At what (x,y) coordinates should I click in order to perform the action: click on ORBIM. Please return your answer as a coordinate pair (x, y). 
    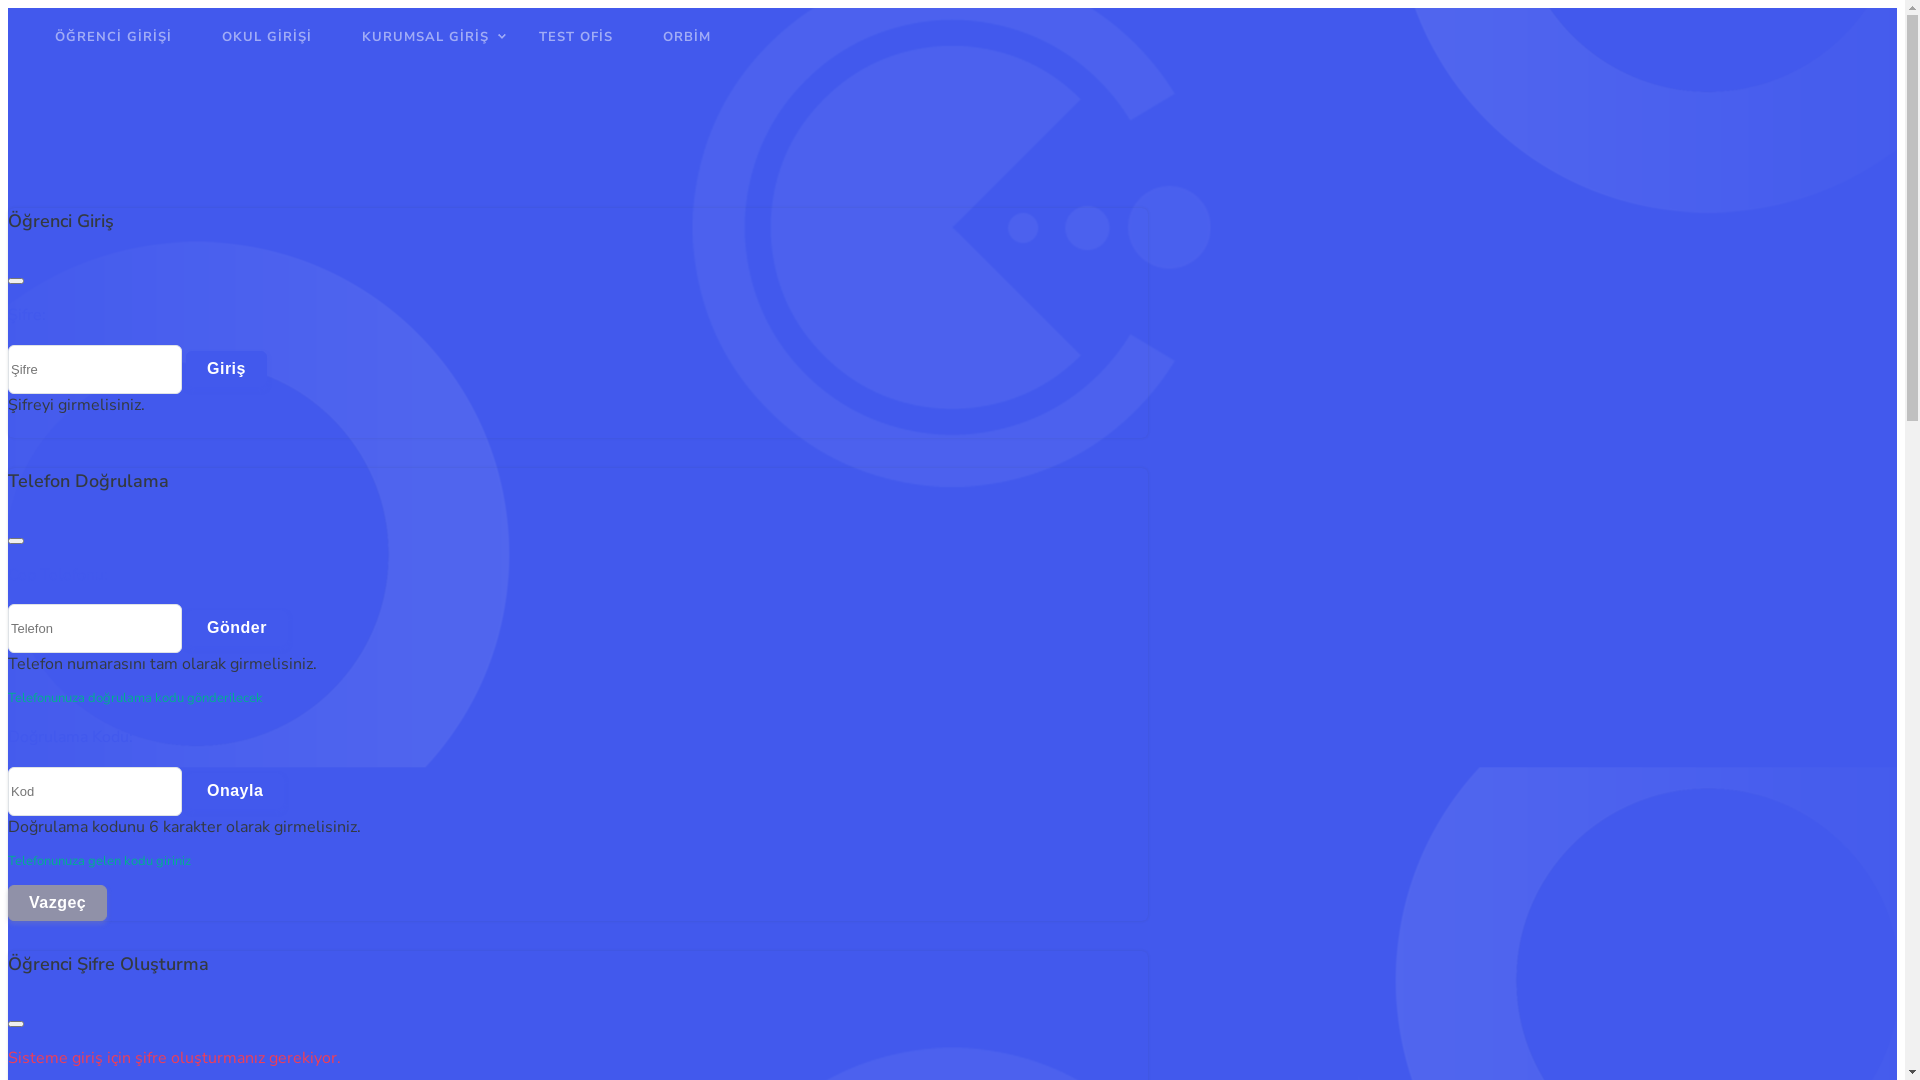
    Looking at the image, I should click on (687, 56).